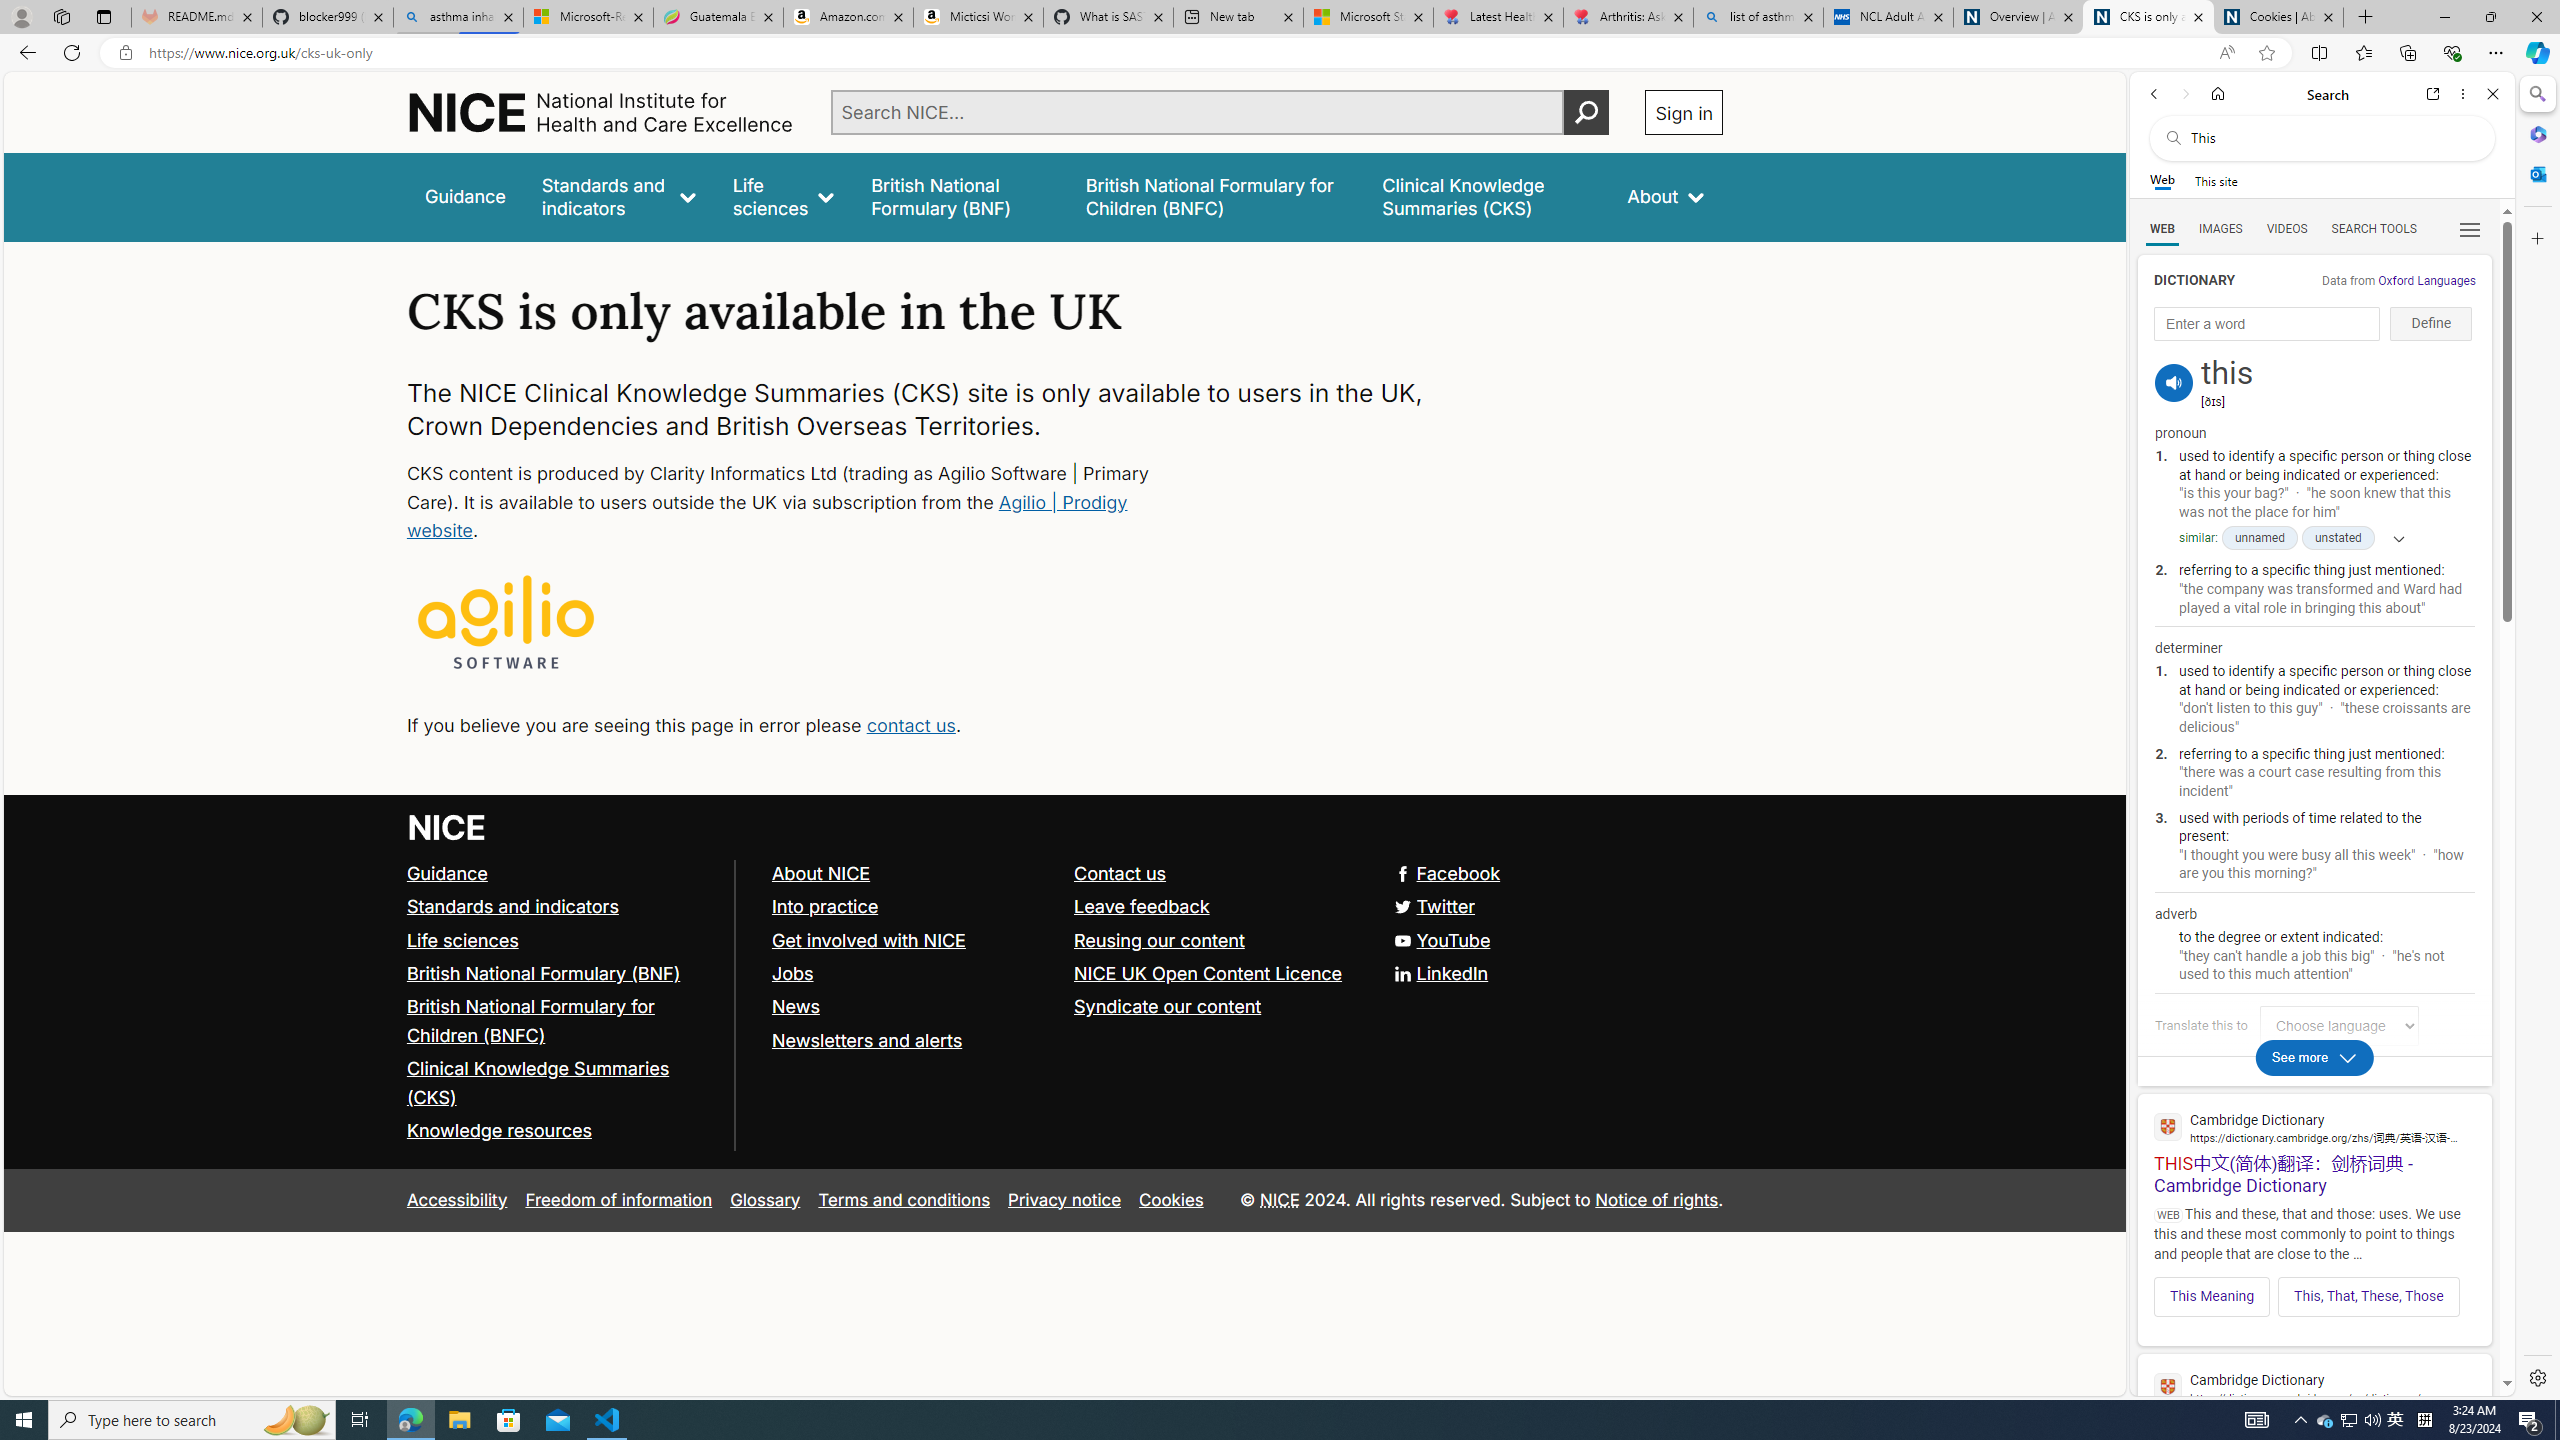 This screenshot has width=2560, height=1440. Describe the element at coordinates (910, 724) in the screenshot. I see `contact us` at that location.